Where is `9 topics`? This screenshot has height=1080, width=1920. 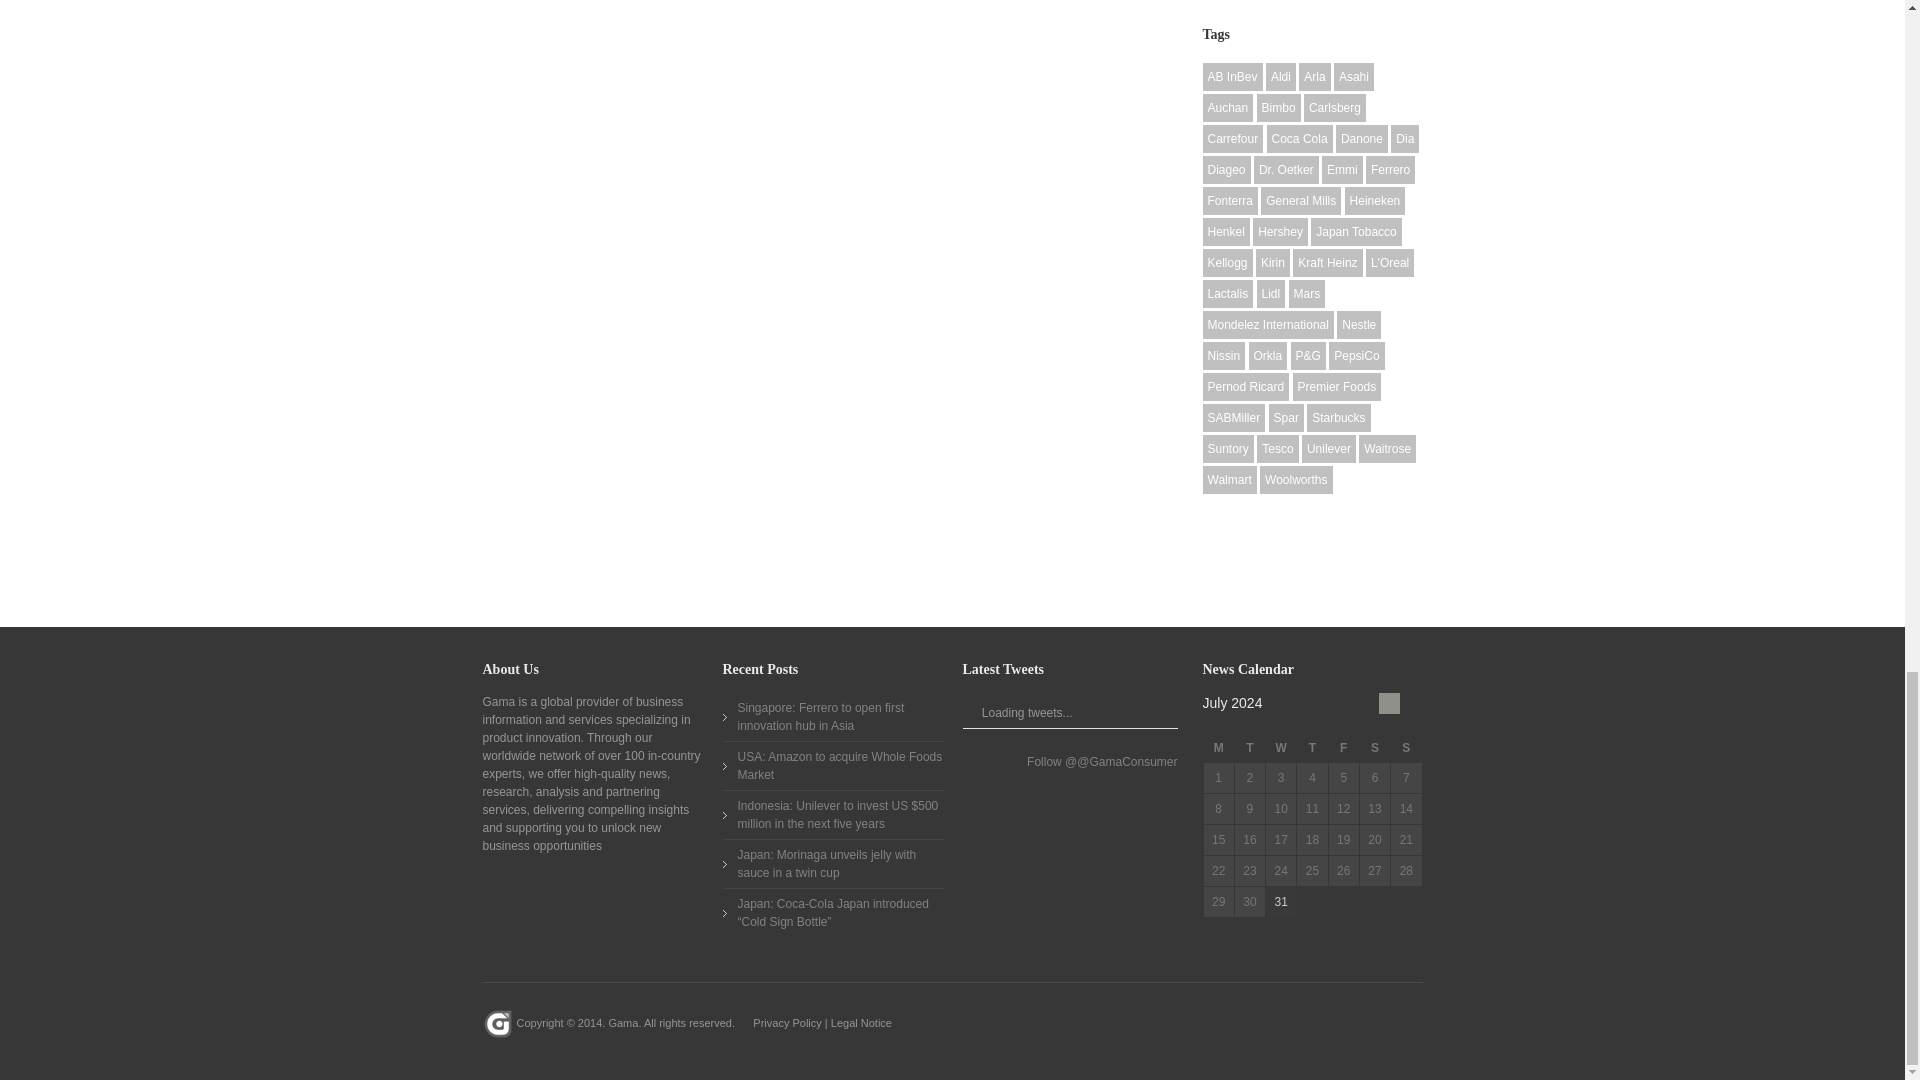 9 topics is located at coordinates (1354, 76).